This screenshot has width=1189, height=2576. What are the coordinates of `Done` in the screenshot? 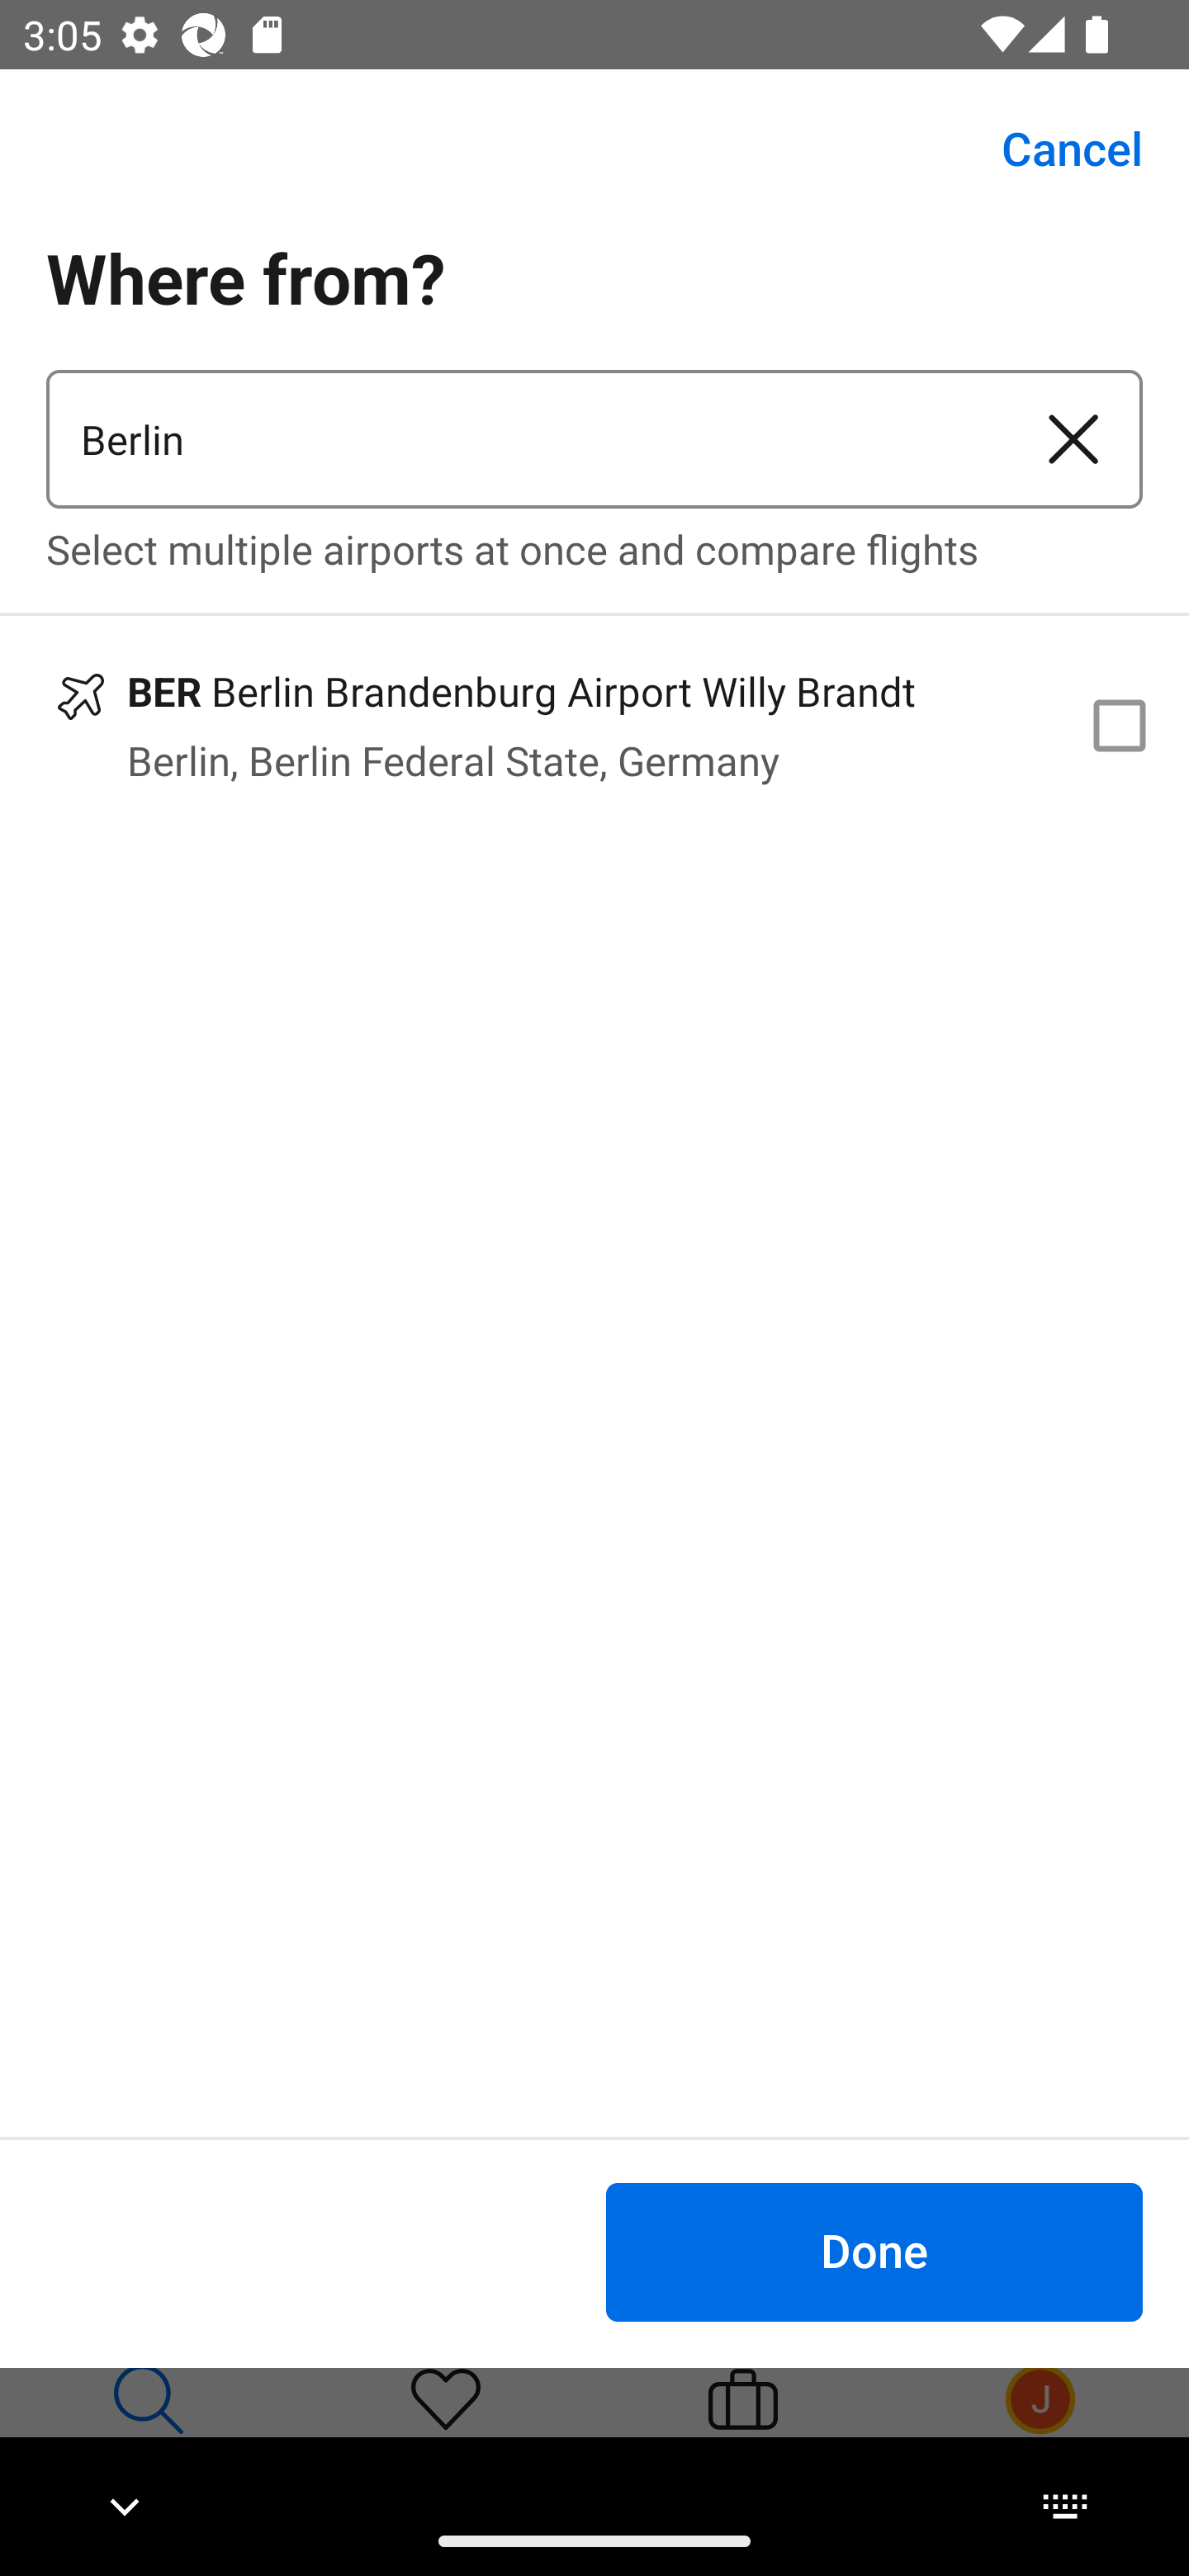 It's located at (874, 2251).